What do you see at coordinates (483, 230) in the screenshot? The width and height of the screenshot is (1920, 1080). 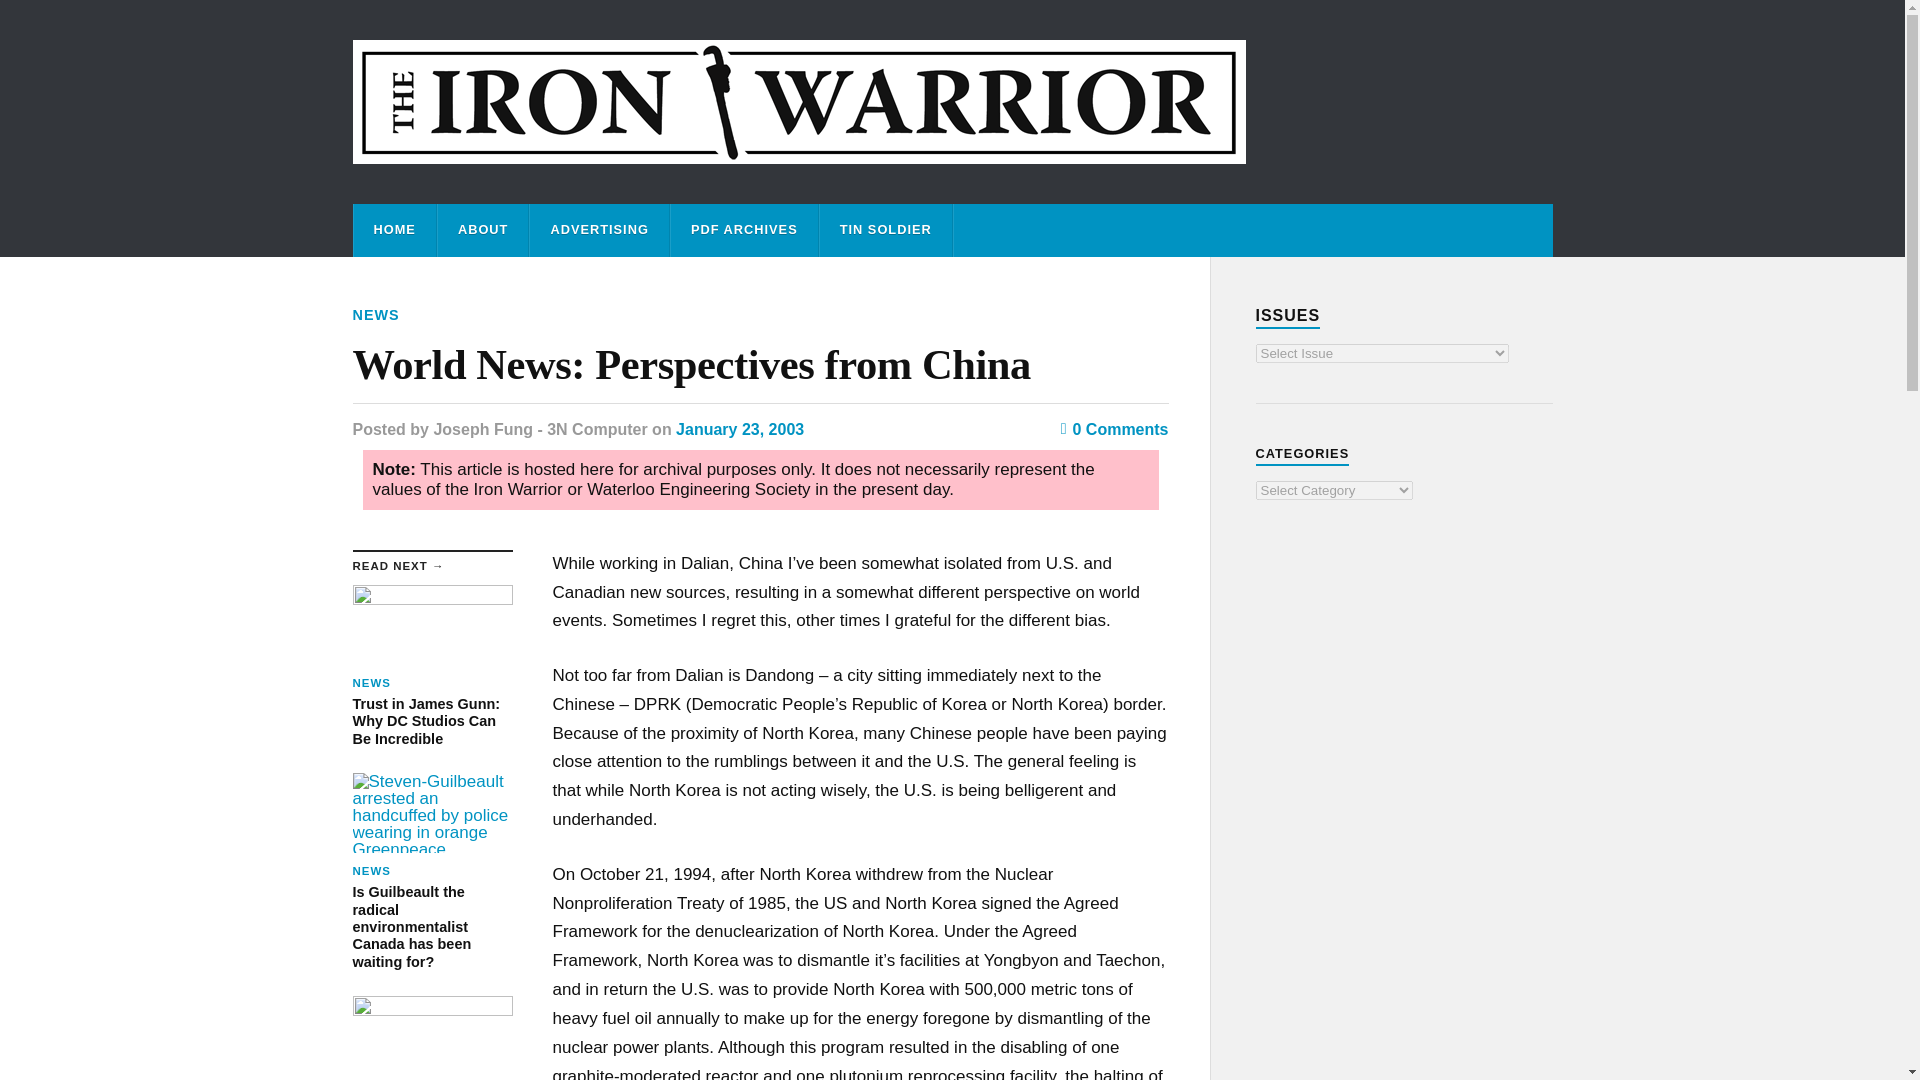 I see `NEWS` at bounding box center [483, 230].